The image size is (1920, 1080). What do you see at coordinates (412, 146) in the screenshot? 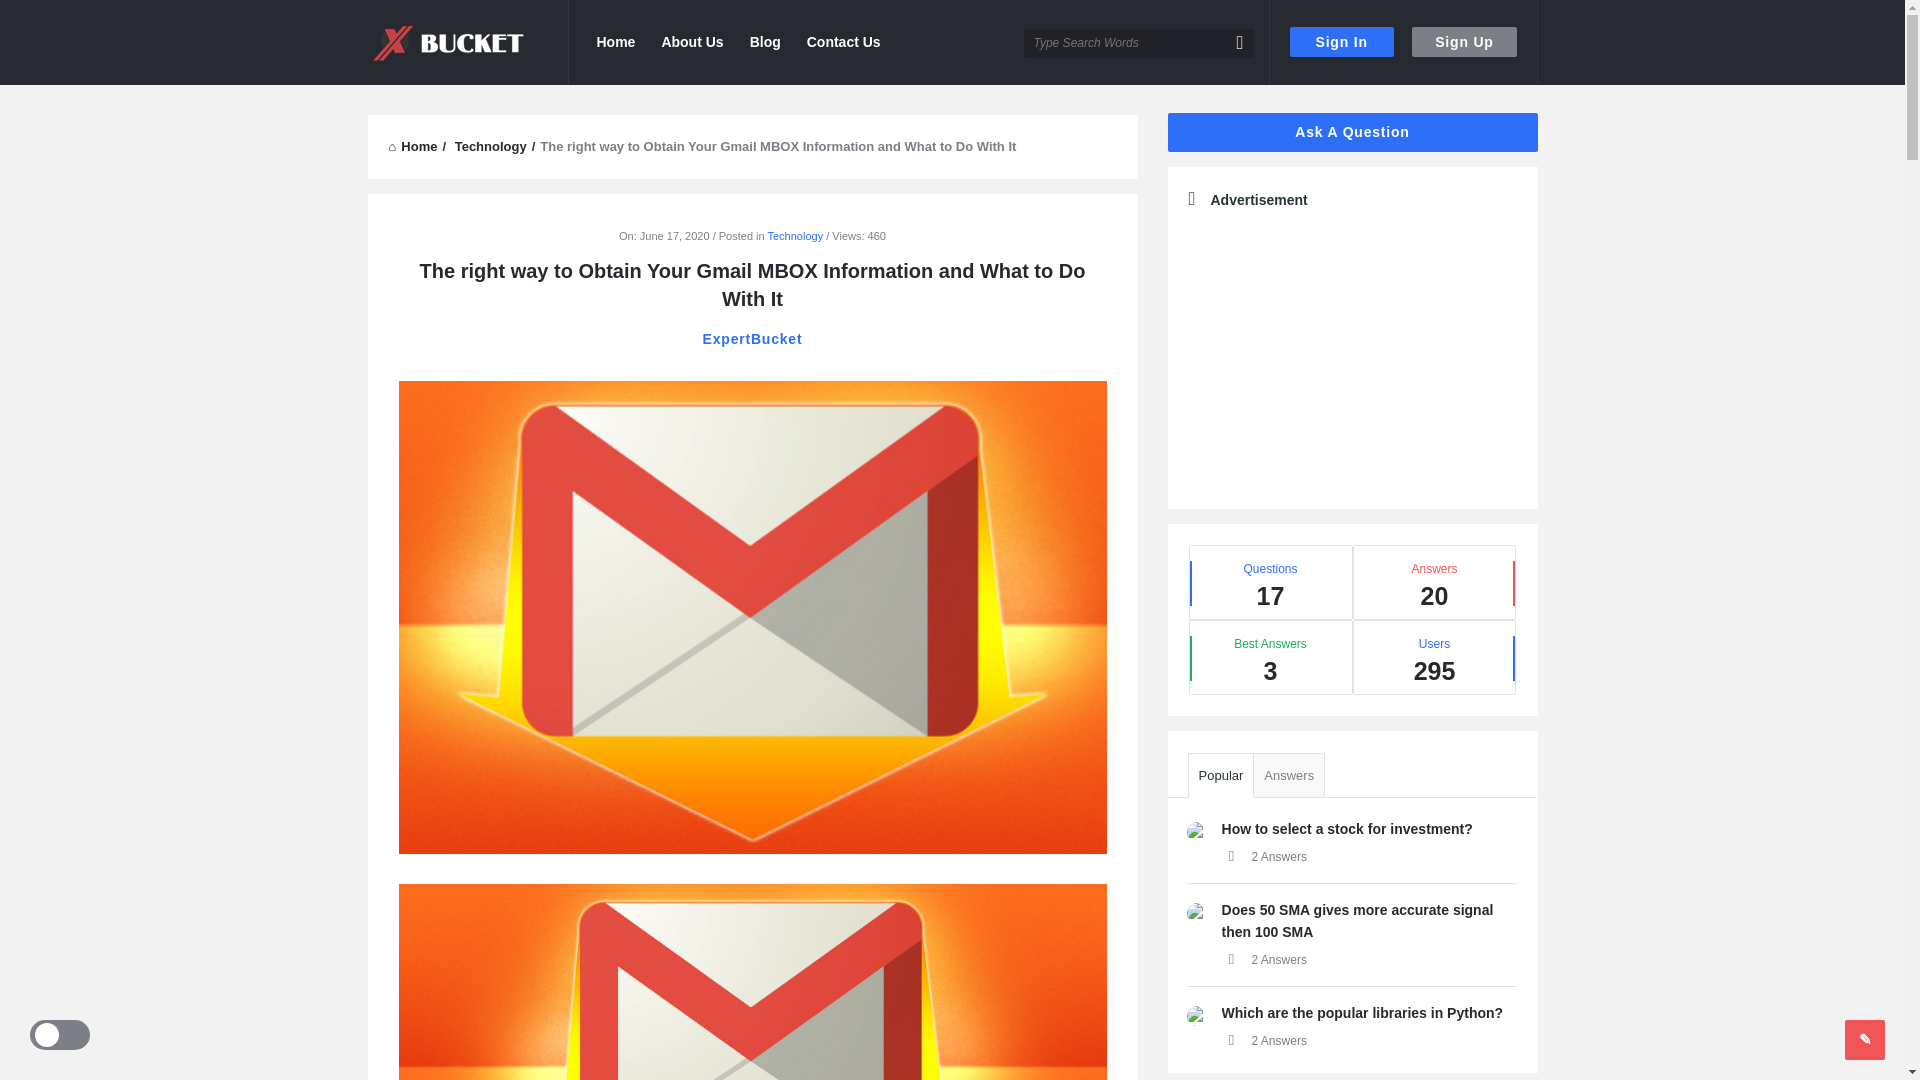
I see `Home` at bounding box center [412, 146].